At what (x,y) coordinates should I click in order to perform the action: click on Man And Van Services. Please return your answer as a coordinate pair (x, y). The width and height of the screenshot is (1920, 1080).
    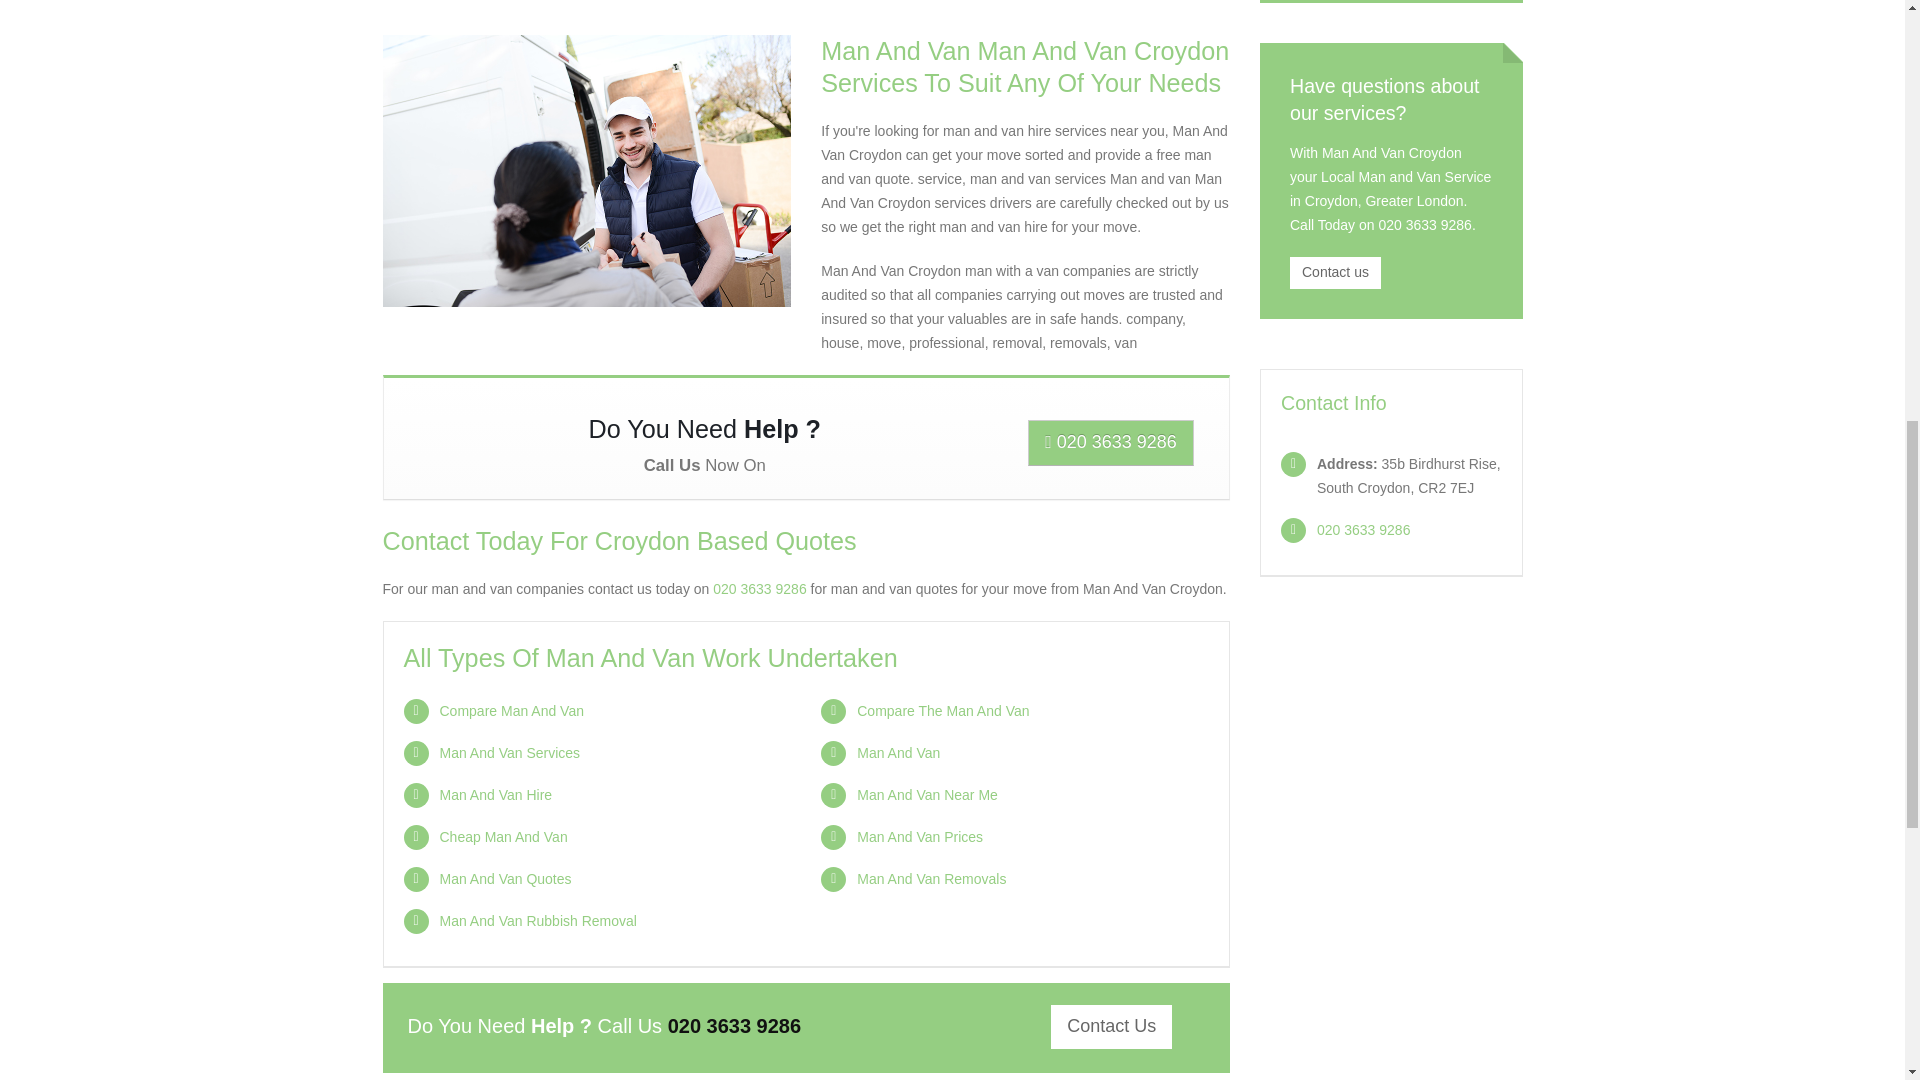
    Looking at the image, I should click on (510, 753).